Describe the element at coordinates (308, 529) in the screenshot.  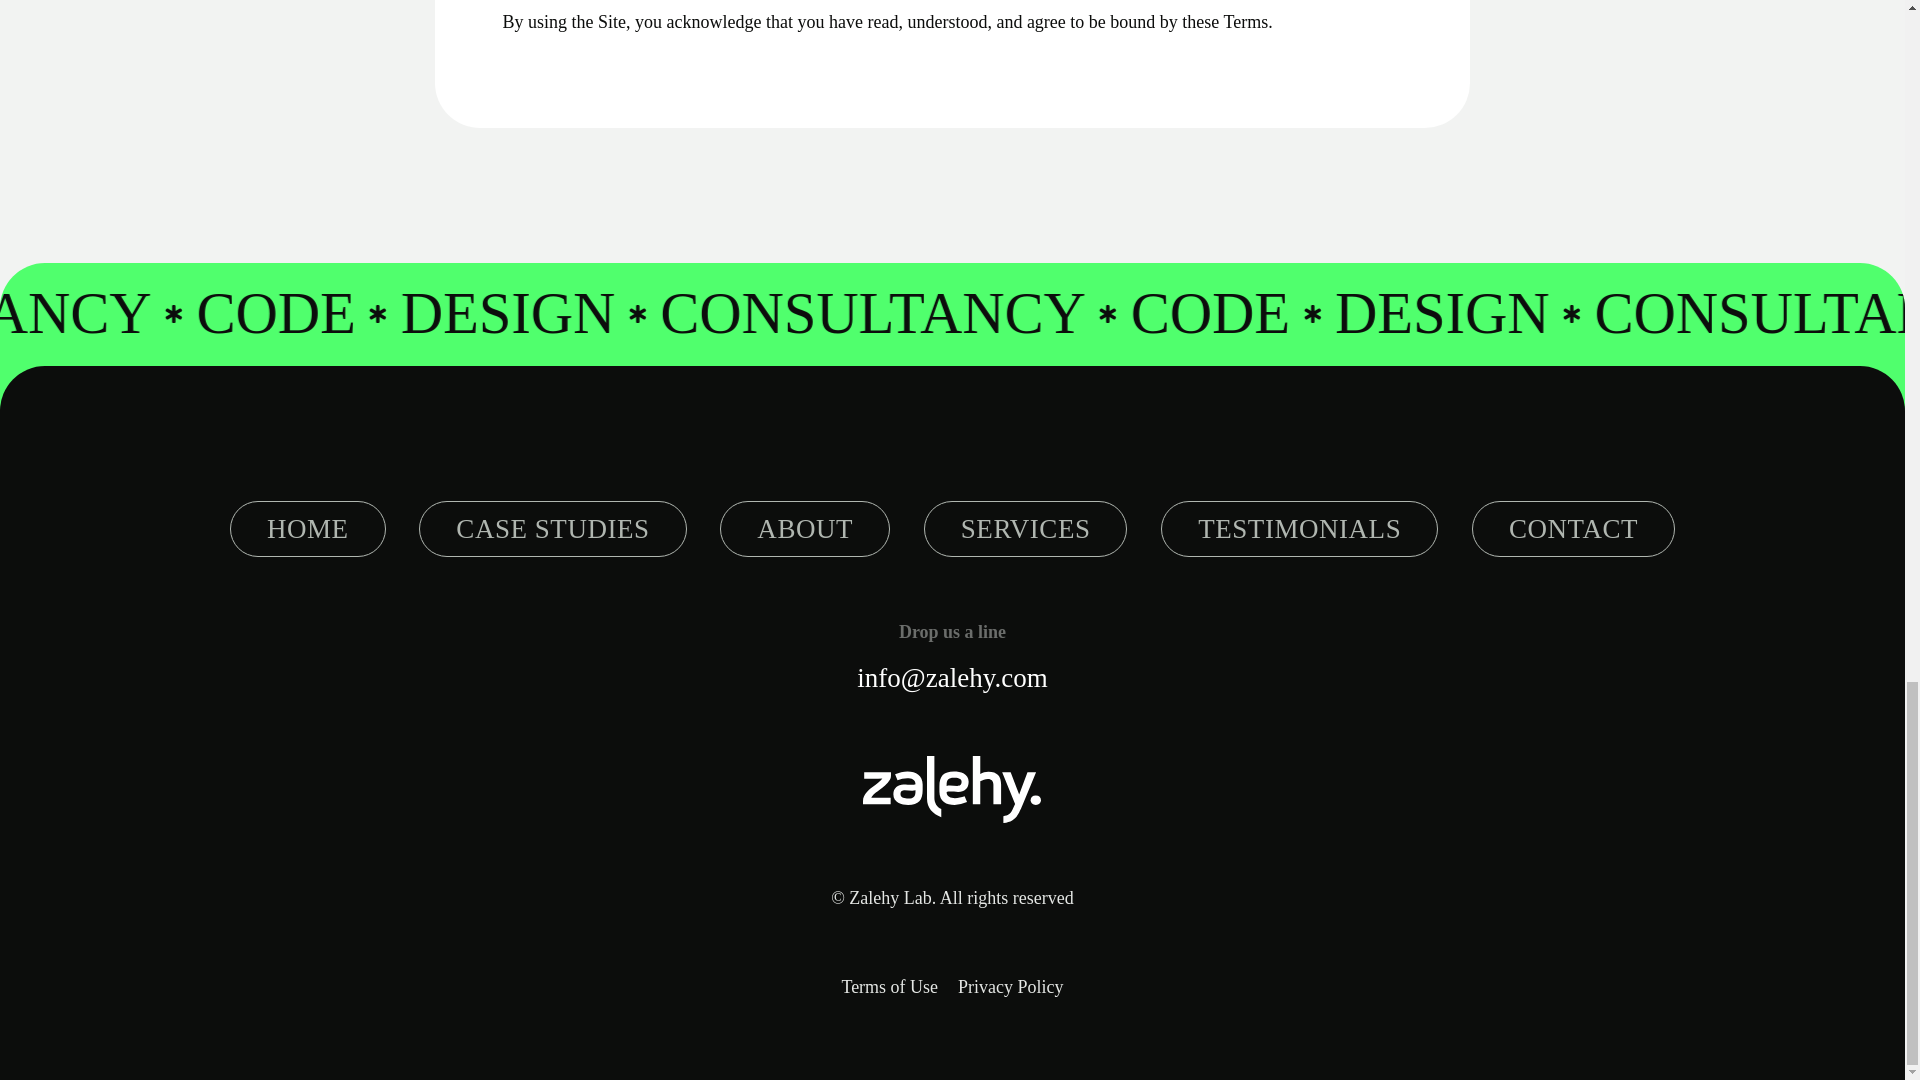
I see `HOME` at that location.